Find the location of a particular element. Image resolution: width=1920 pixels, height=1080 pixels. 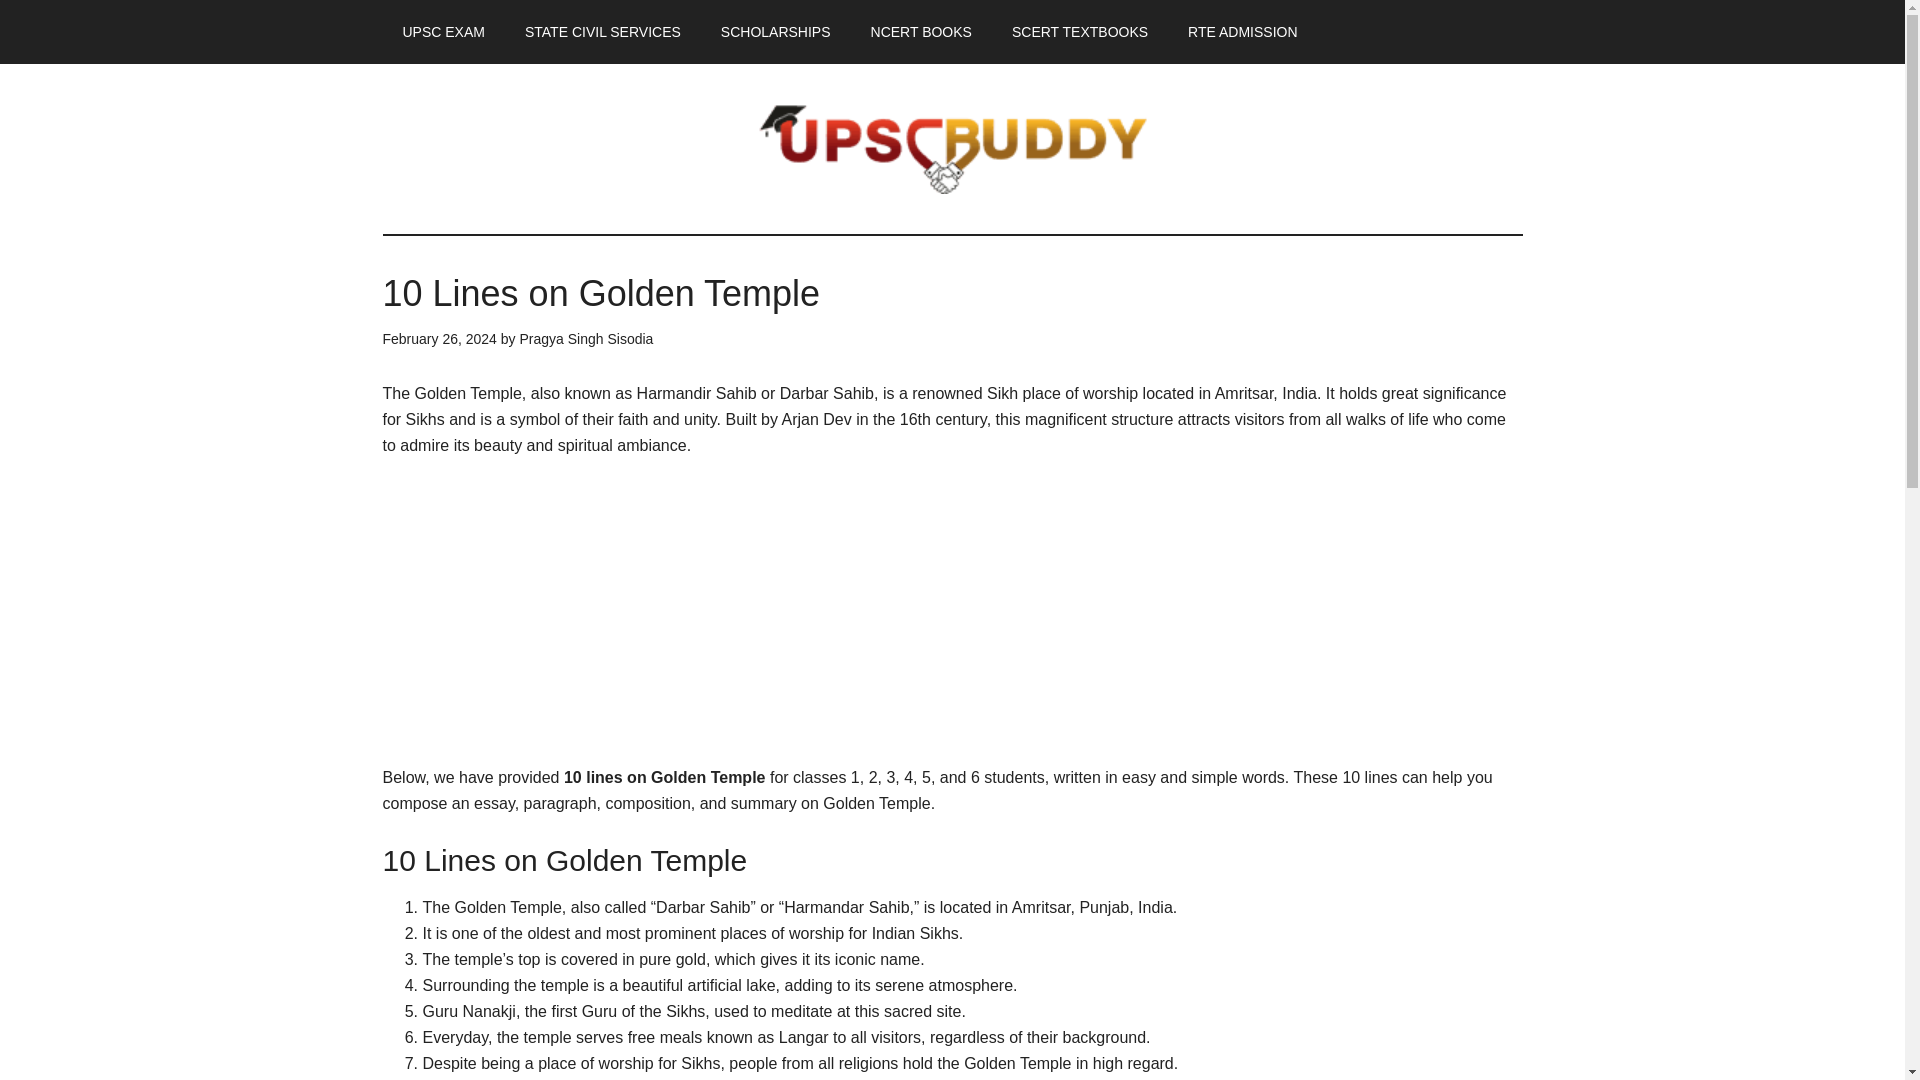

SCERT TEXTBOOKS is located at coordinates (1080, 32).